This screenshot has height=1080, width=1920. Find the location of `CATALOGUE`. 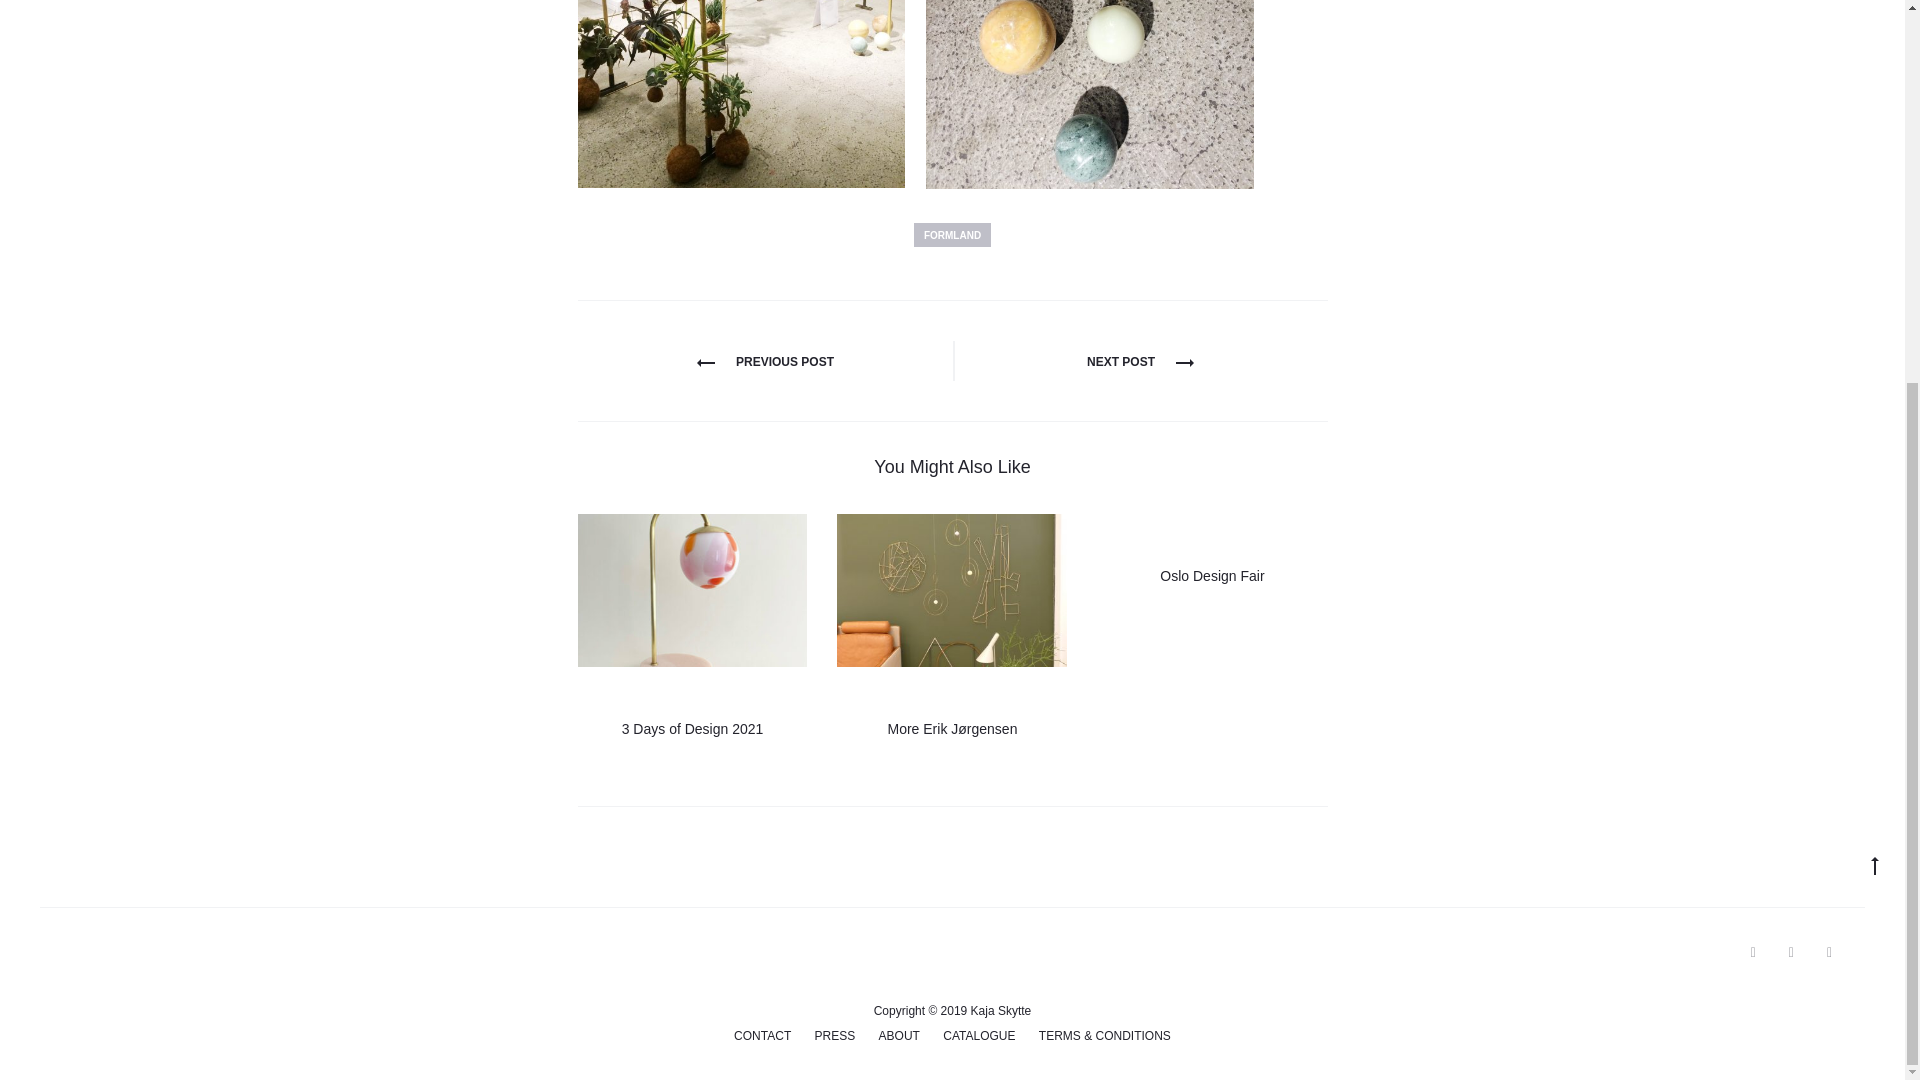

CATALOGUE is located at coordinates (978, 1036).